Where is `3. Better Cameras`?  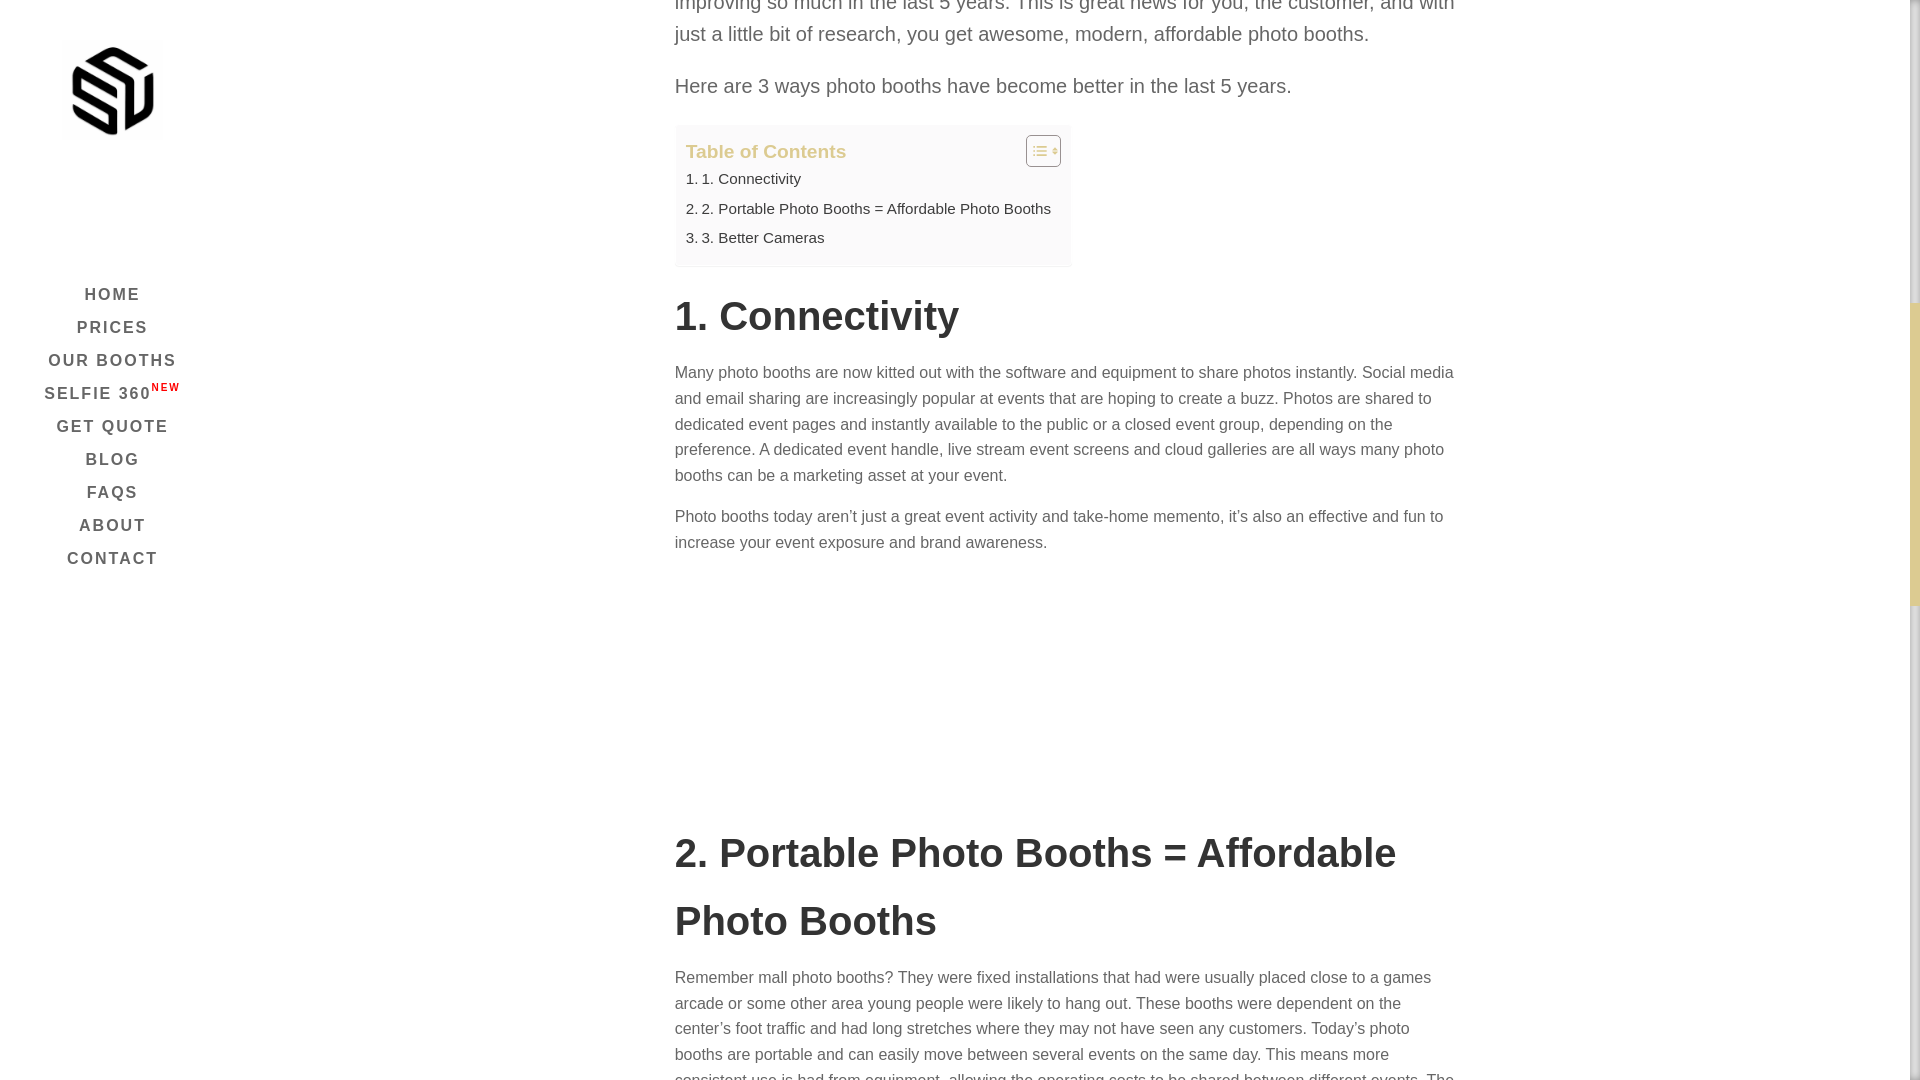 3. Better Cameras is located at coordinates (755, 240).